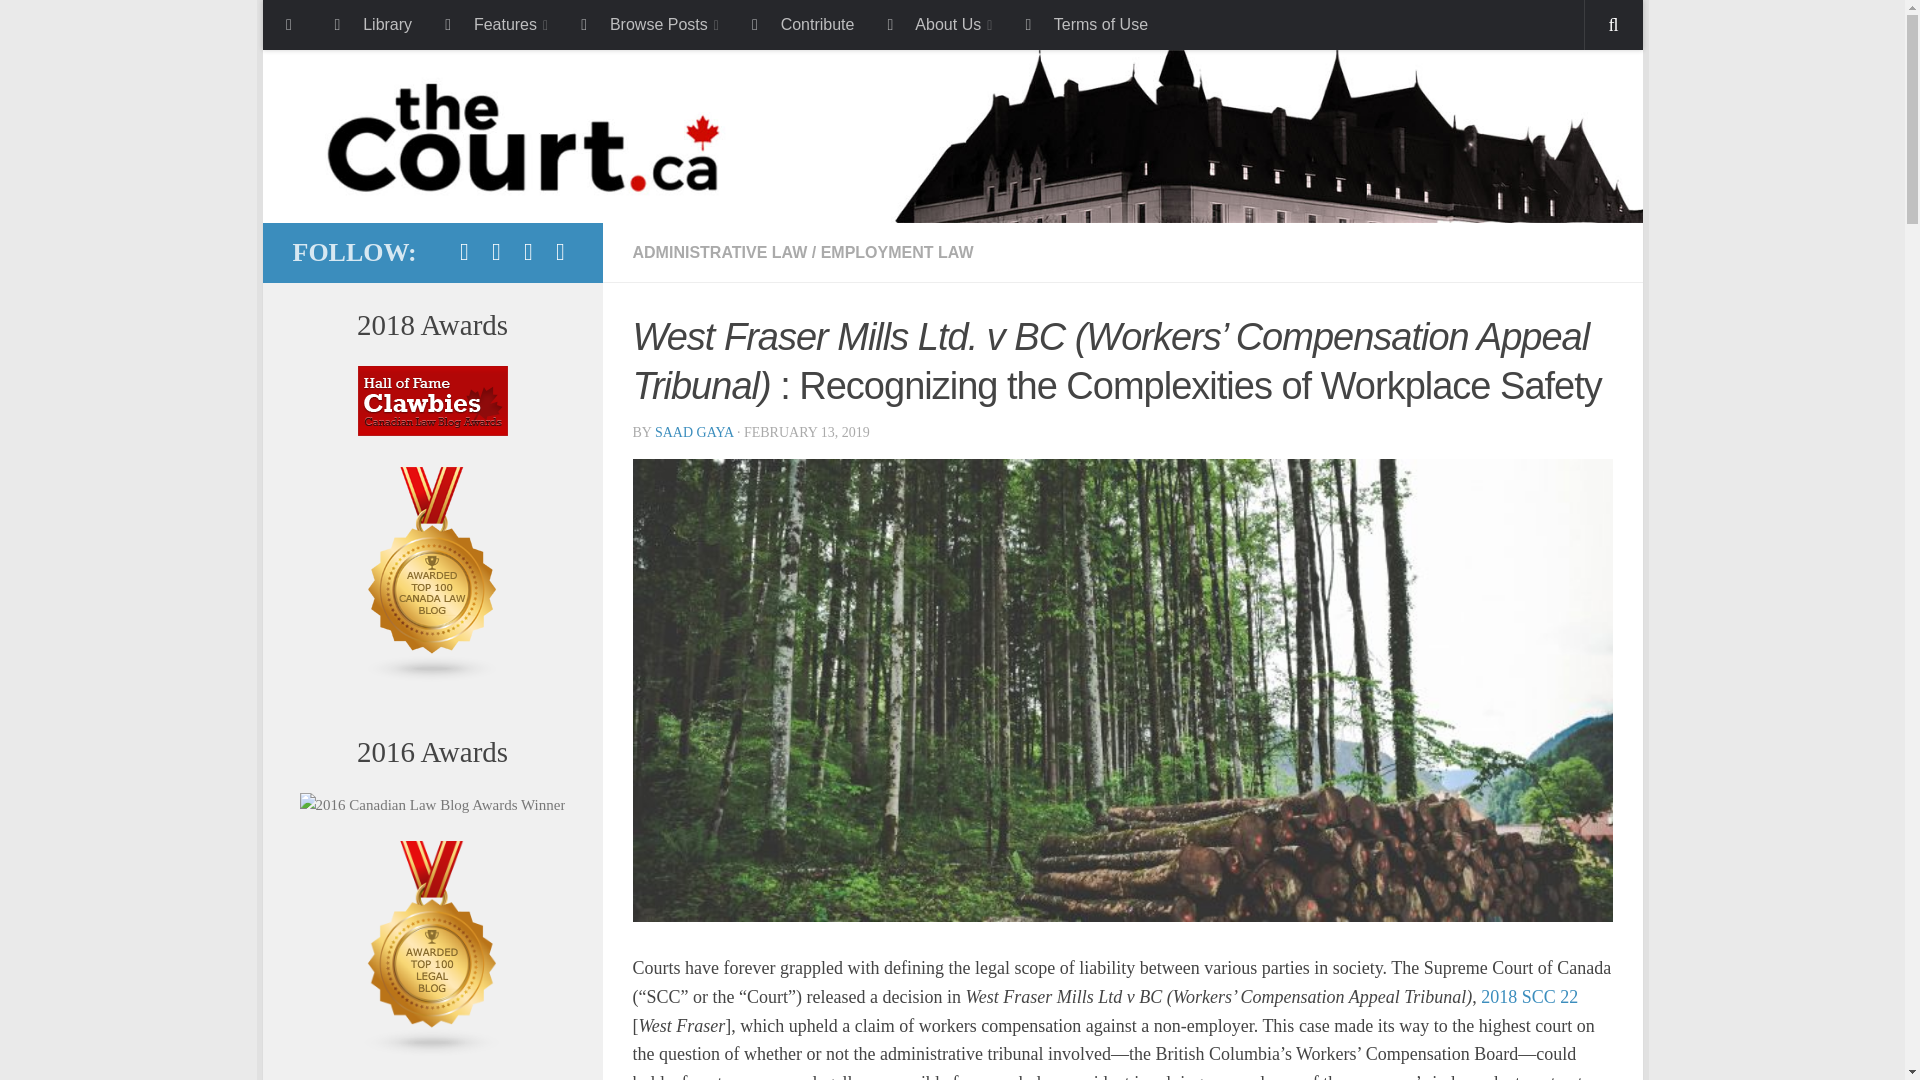 This screenshot has width=1920, height=1080. I want to click on EMPLOYMENT LAW, so click(897, 252).